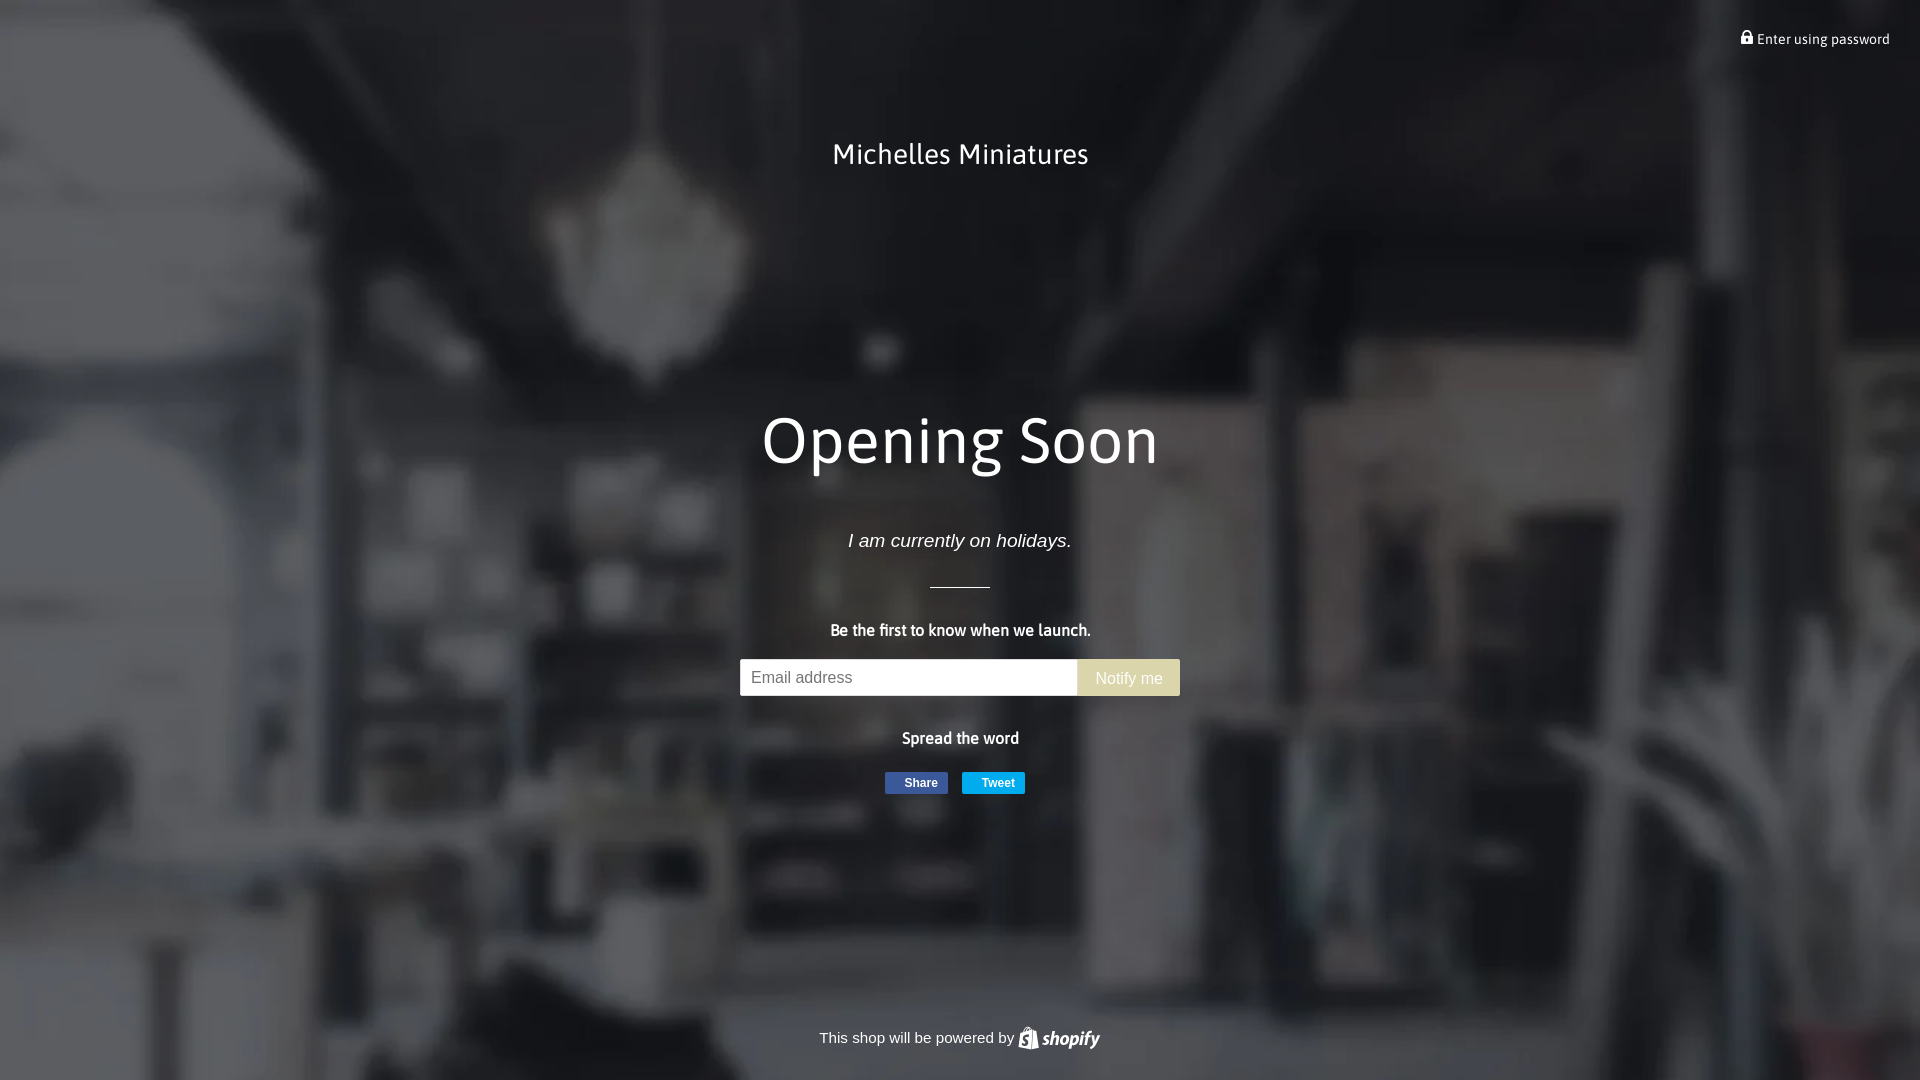 Image resolution: width=1920 pixels, height=1080 pixels. What do you see at coordinates (1129, 678) in the screenshot?
I see `Notify me` at bounding box center [1129, 678].